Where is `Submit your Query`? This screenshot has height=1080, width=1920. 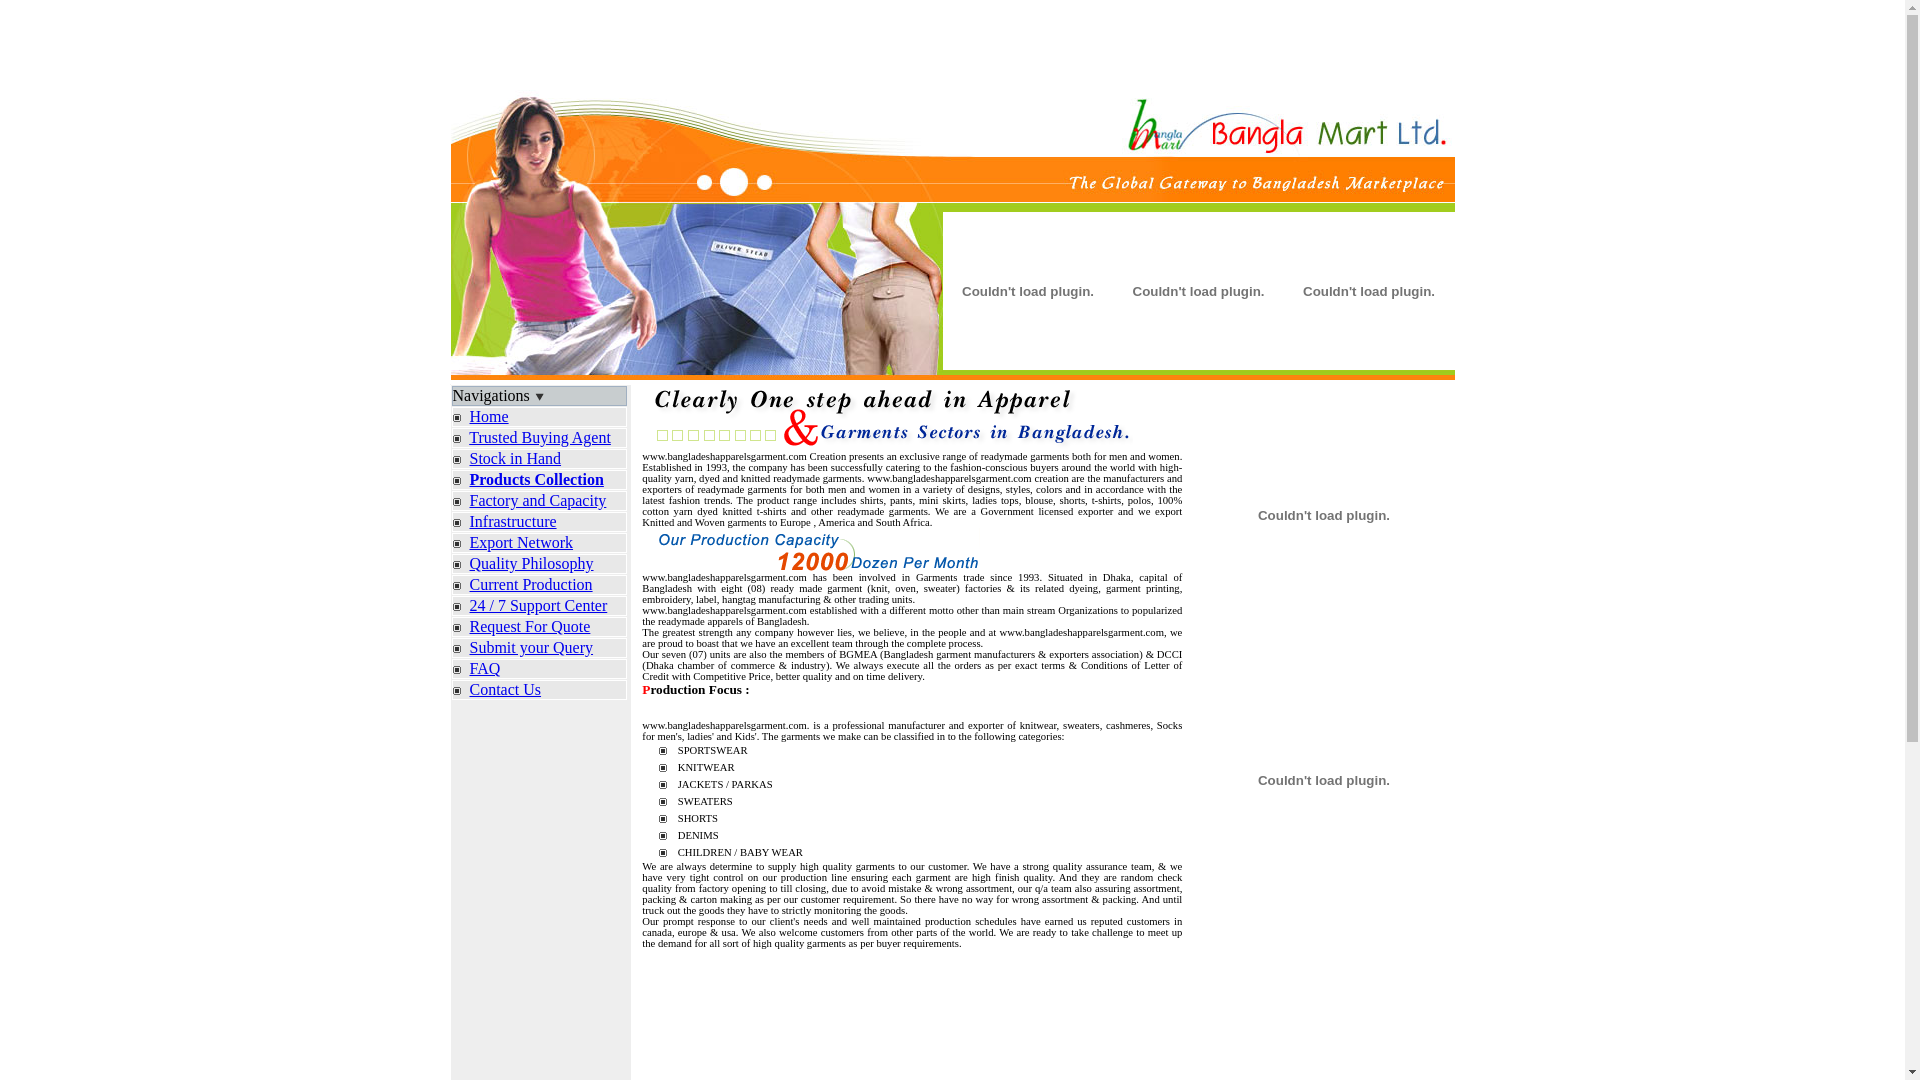
Submit your Query is located at coordinates (532, 648).